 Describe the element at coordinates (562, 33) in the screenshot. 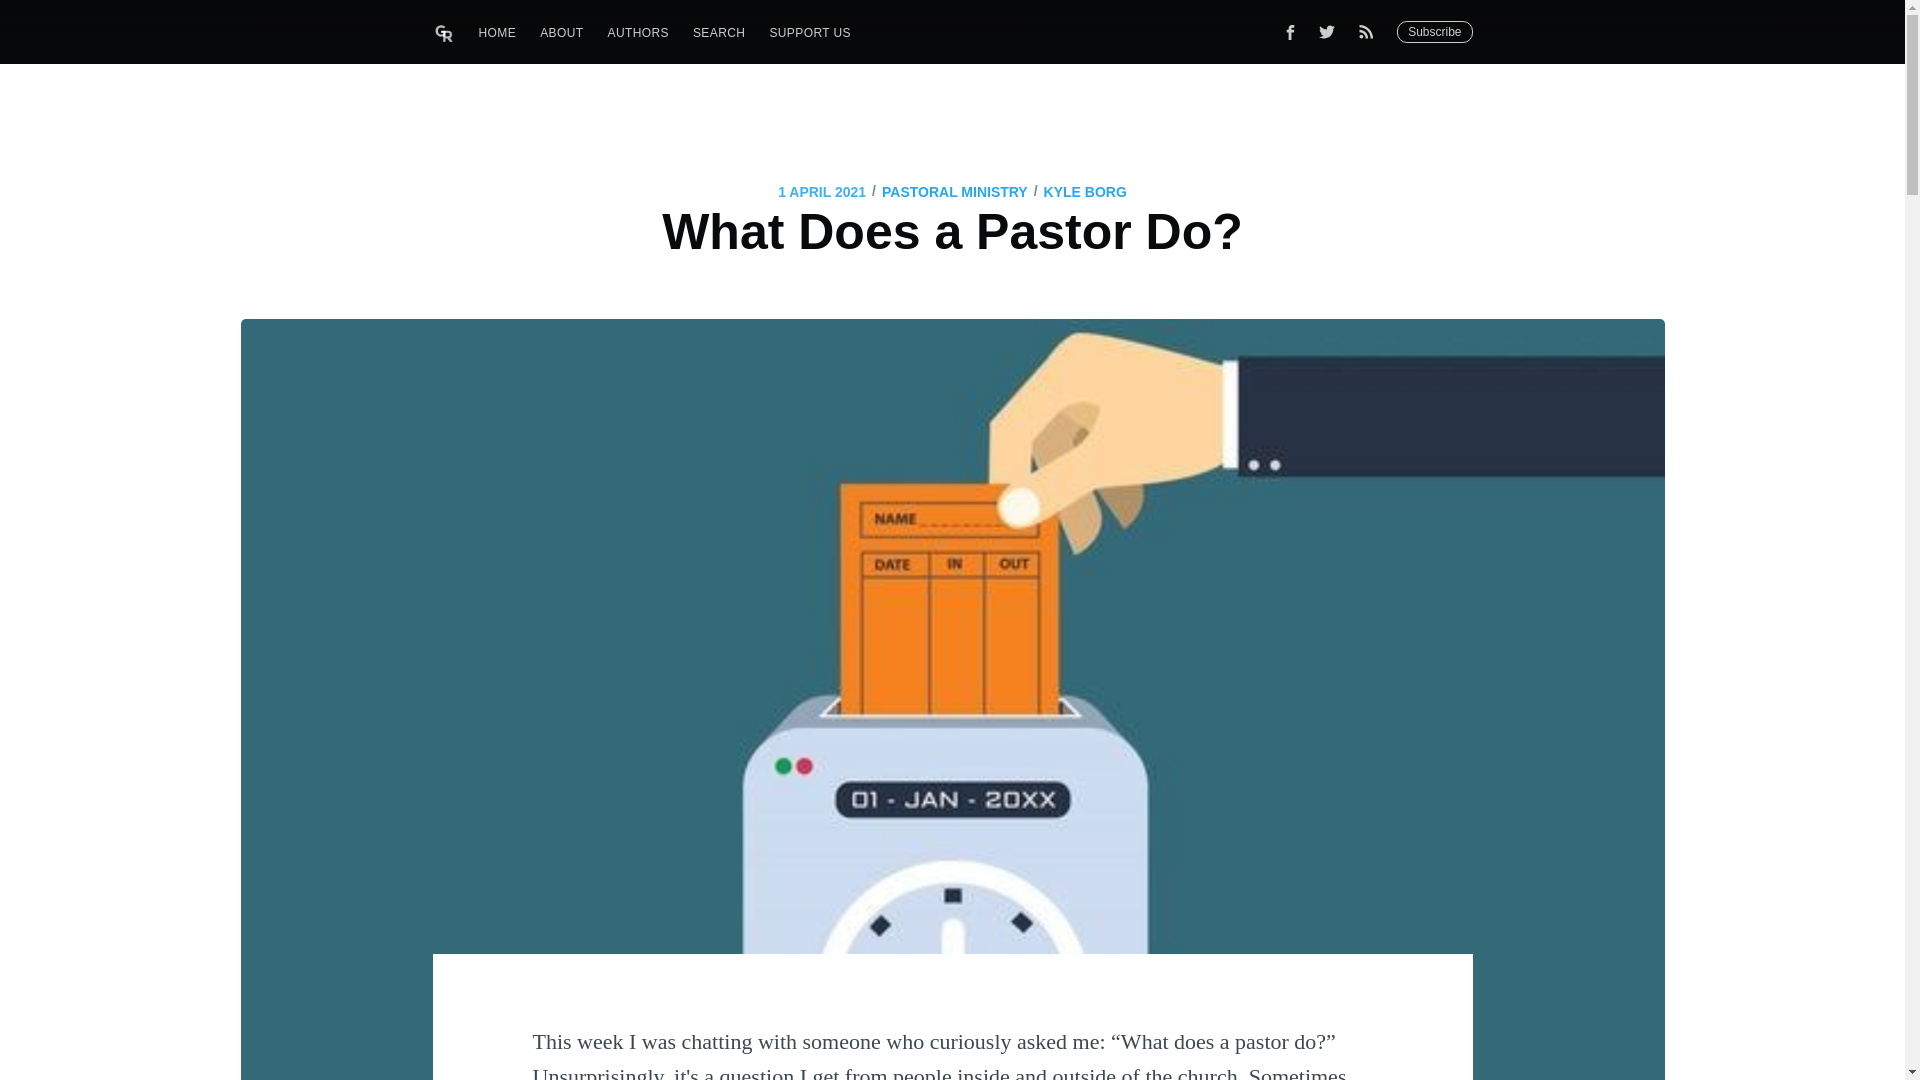

I see `ABOUT` at that location.